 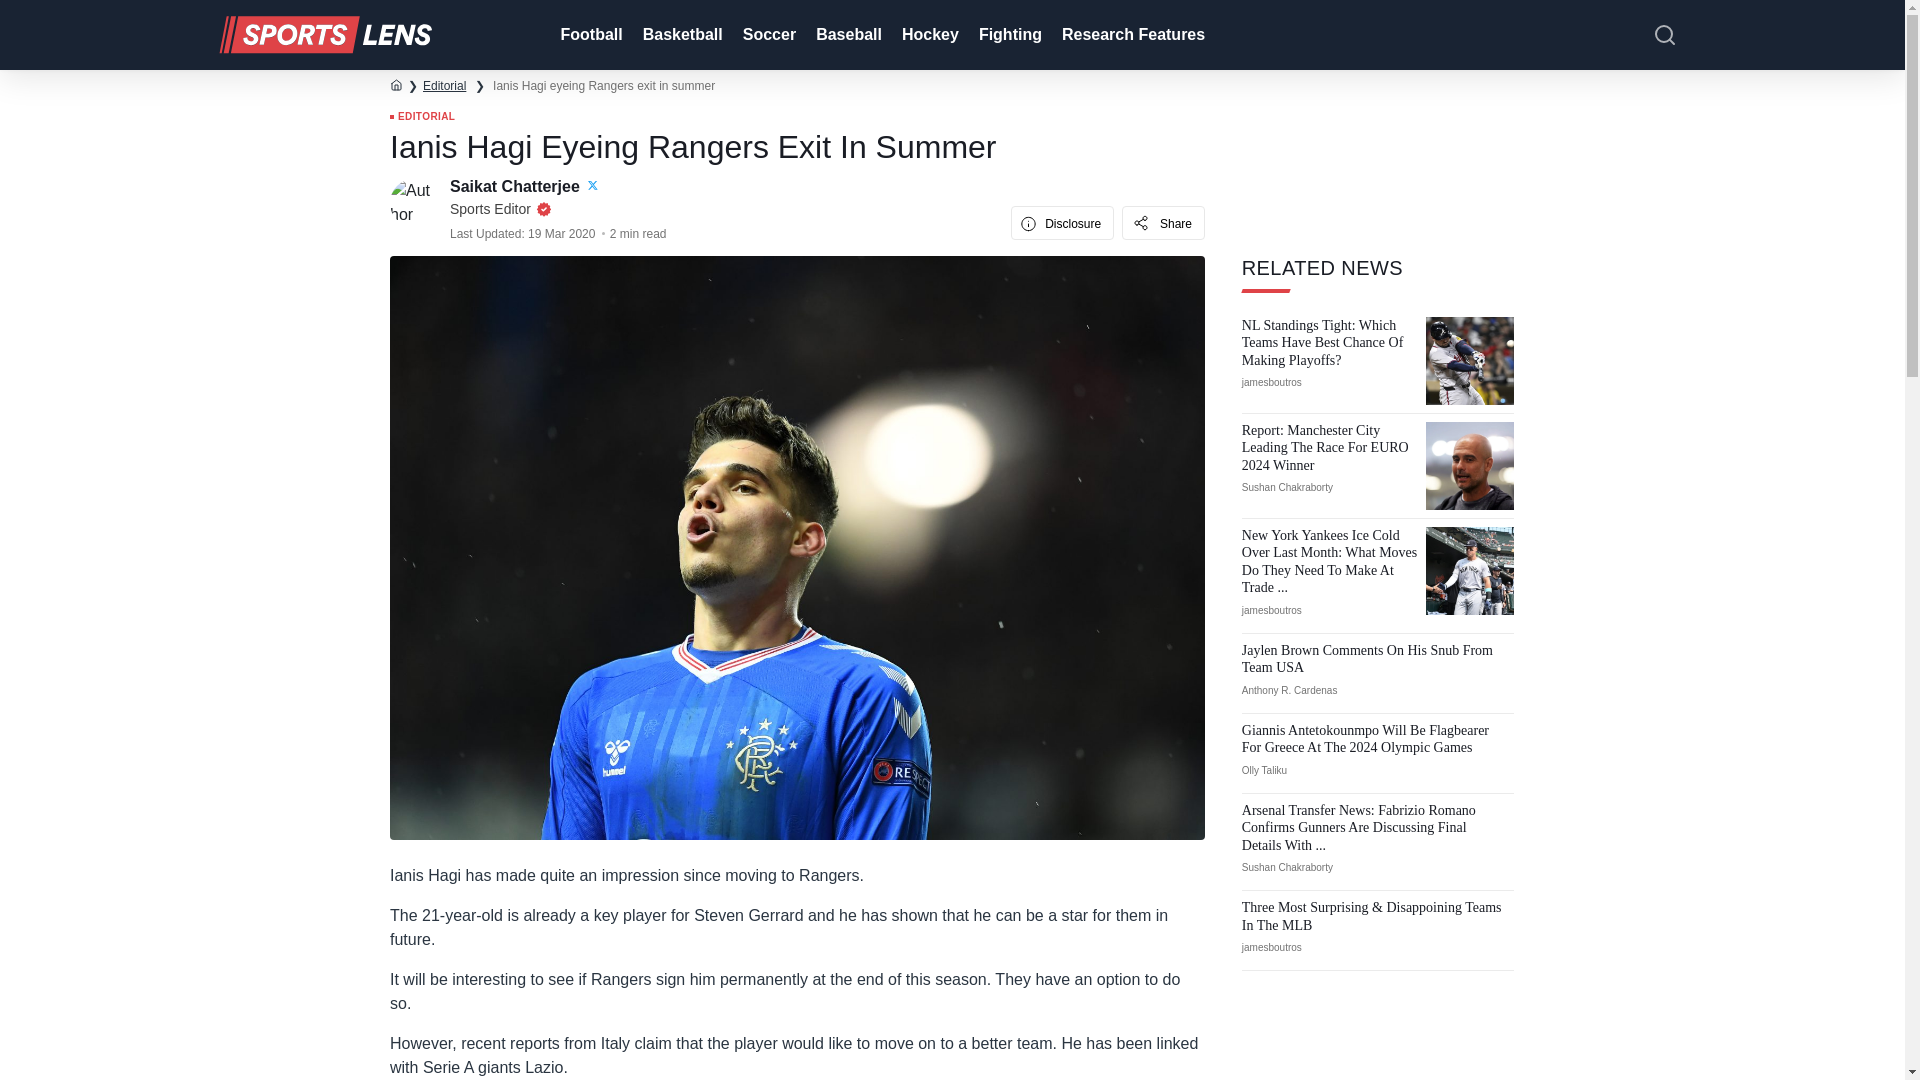 I want to click on EDITORIAL, so click(x=422, y=117).